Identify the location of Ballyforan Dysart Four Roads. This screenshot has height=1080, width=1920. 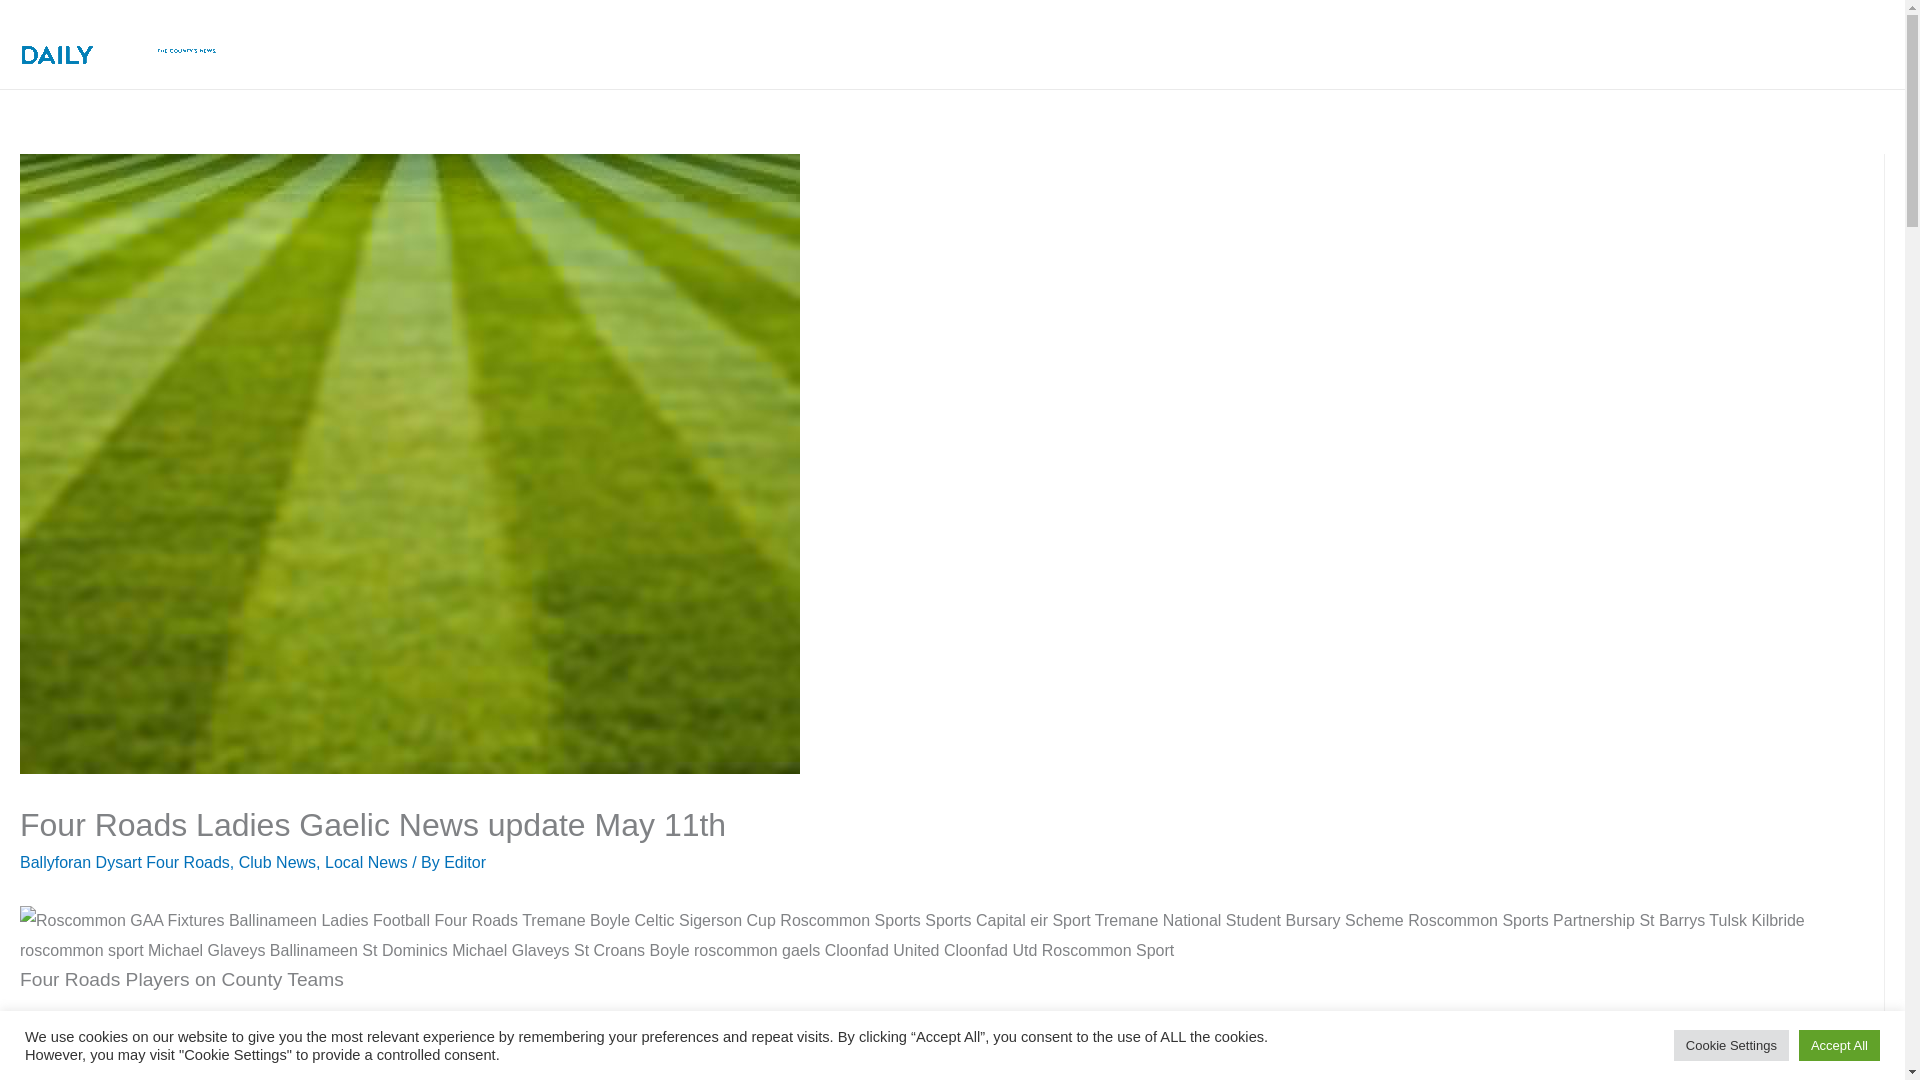
(124, 862).